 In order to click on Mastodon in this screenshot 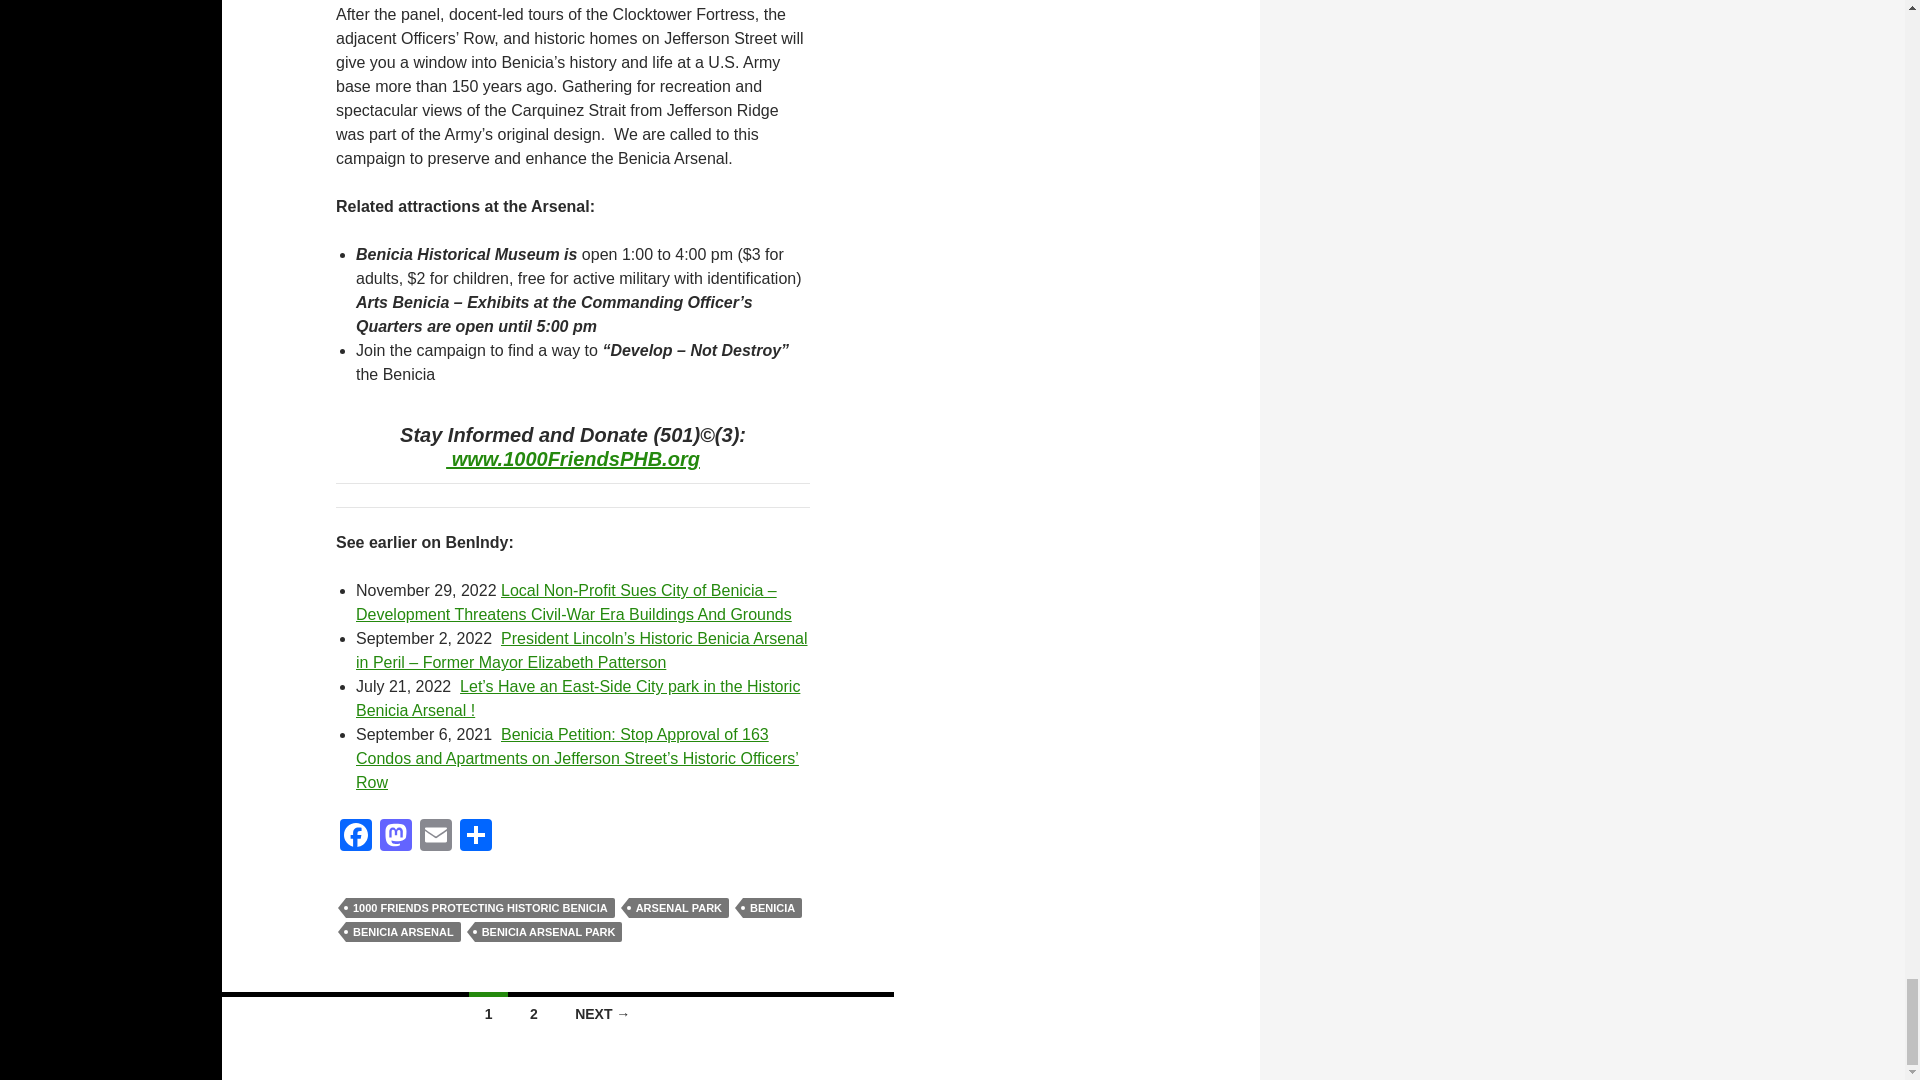, I will do `click(396, 837)`.